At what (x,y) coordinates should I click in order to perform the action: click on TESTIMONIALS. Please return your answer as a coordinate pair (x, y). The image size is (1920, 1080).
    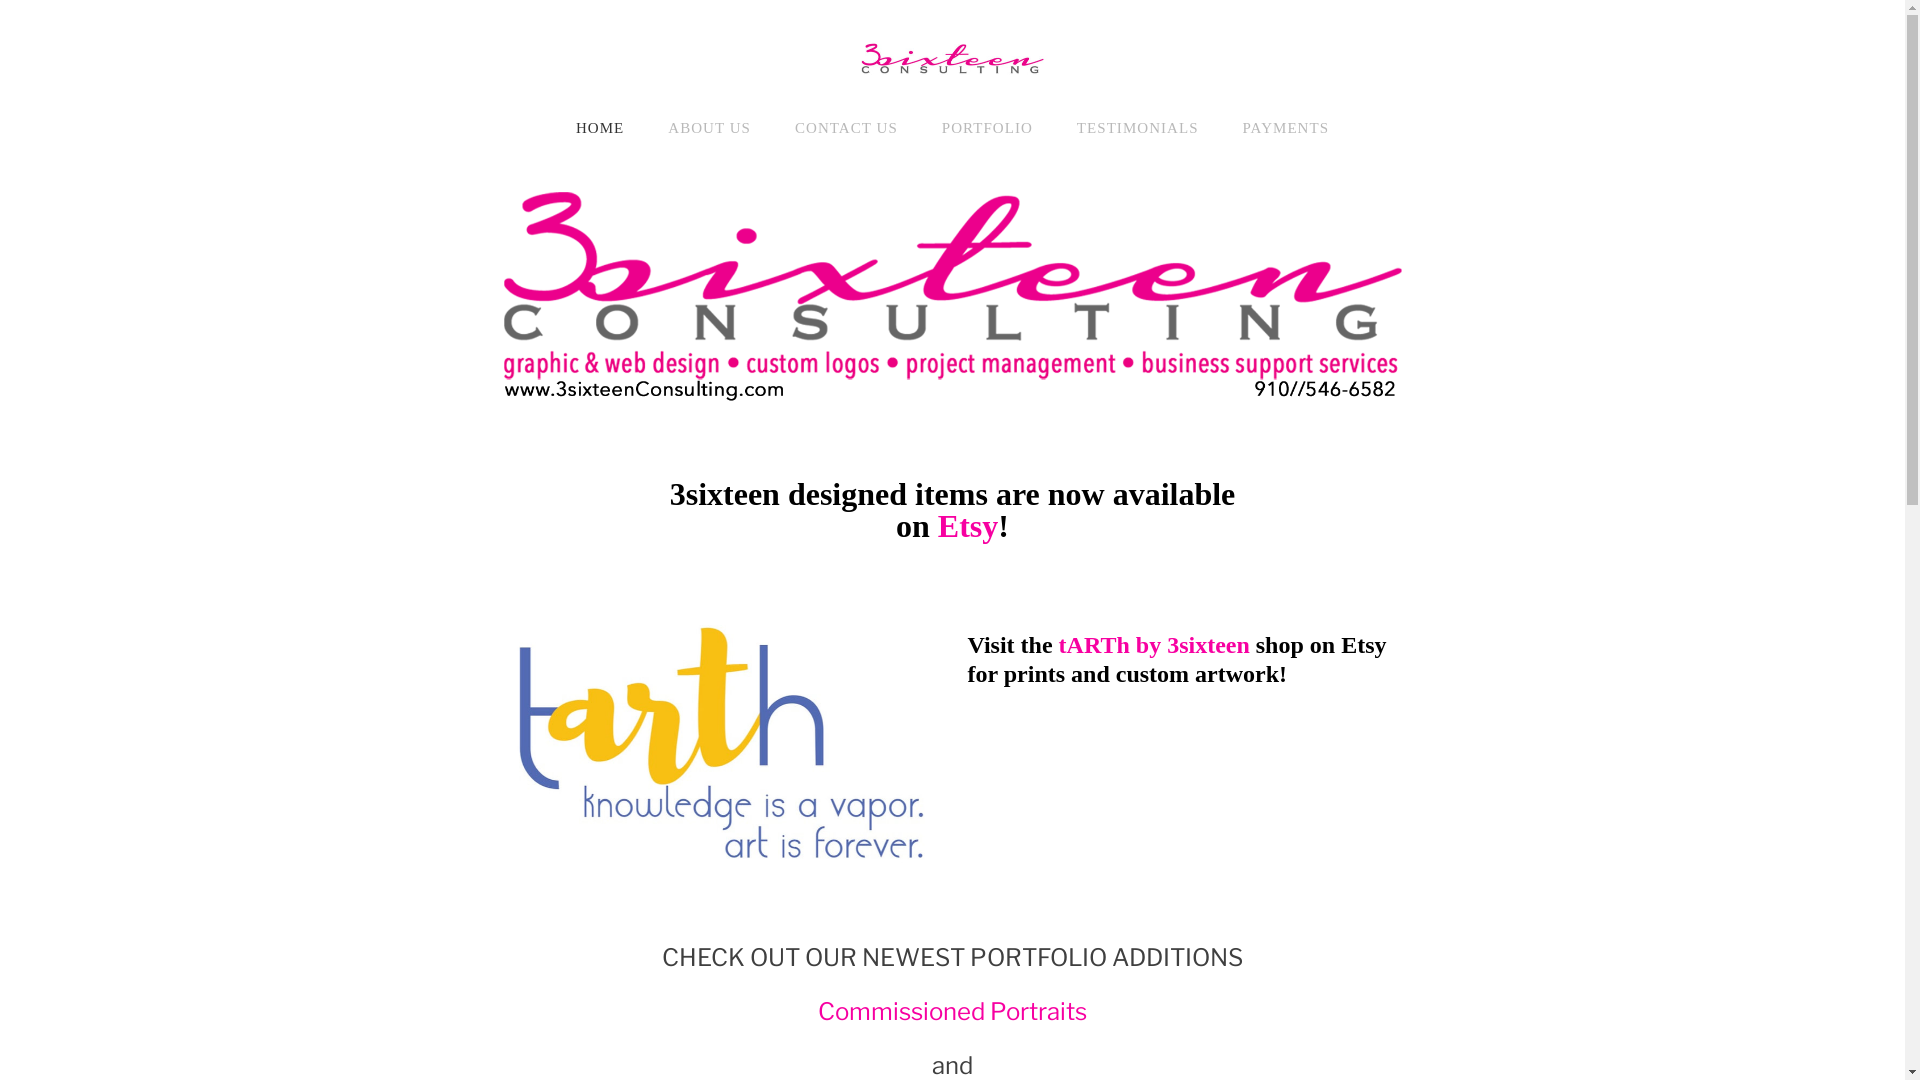
    Looking at the image, I should click on (1138, 128).